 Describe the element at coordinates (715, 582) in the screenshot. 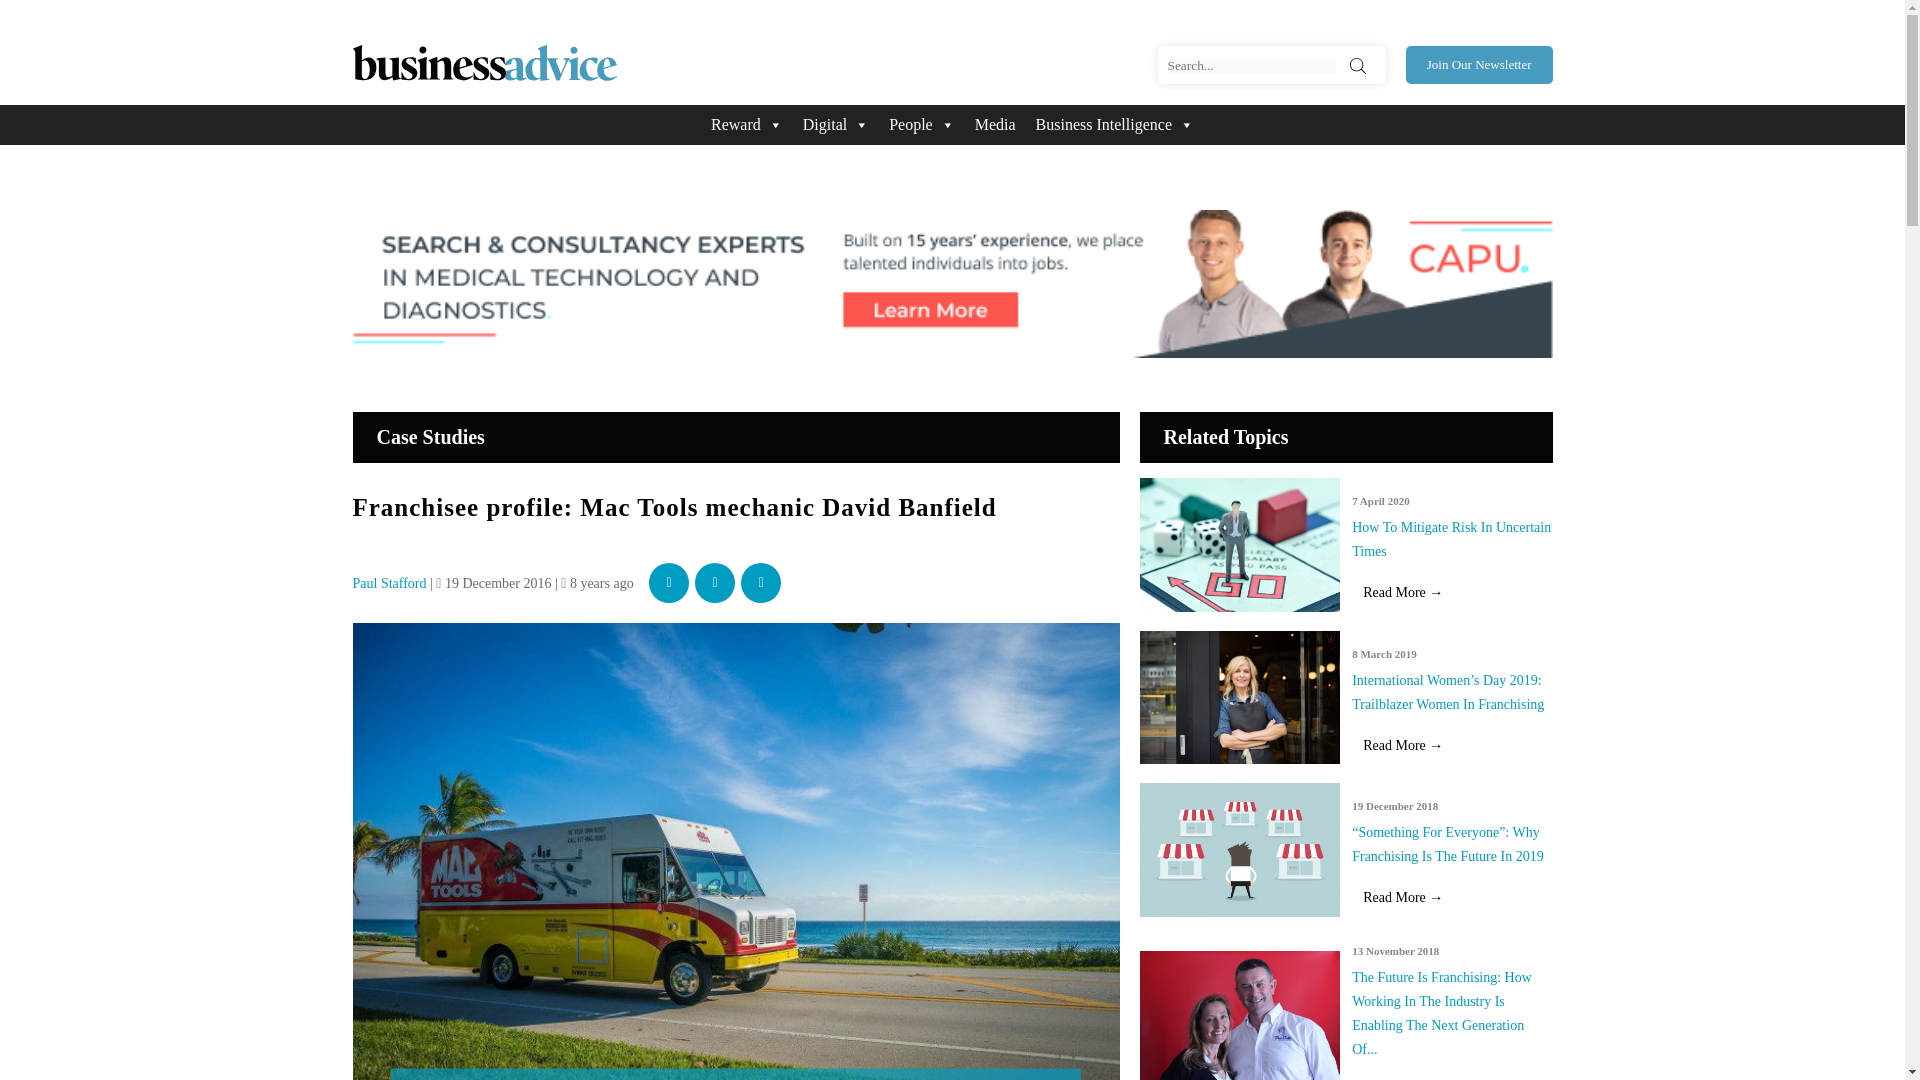

I see `Twitter` at that location.